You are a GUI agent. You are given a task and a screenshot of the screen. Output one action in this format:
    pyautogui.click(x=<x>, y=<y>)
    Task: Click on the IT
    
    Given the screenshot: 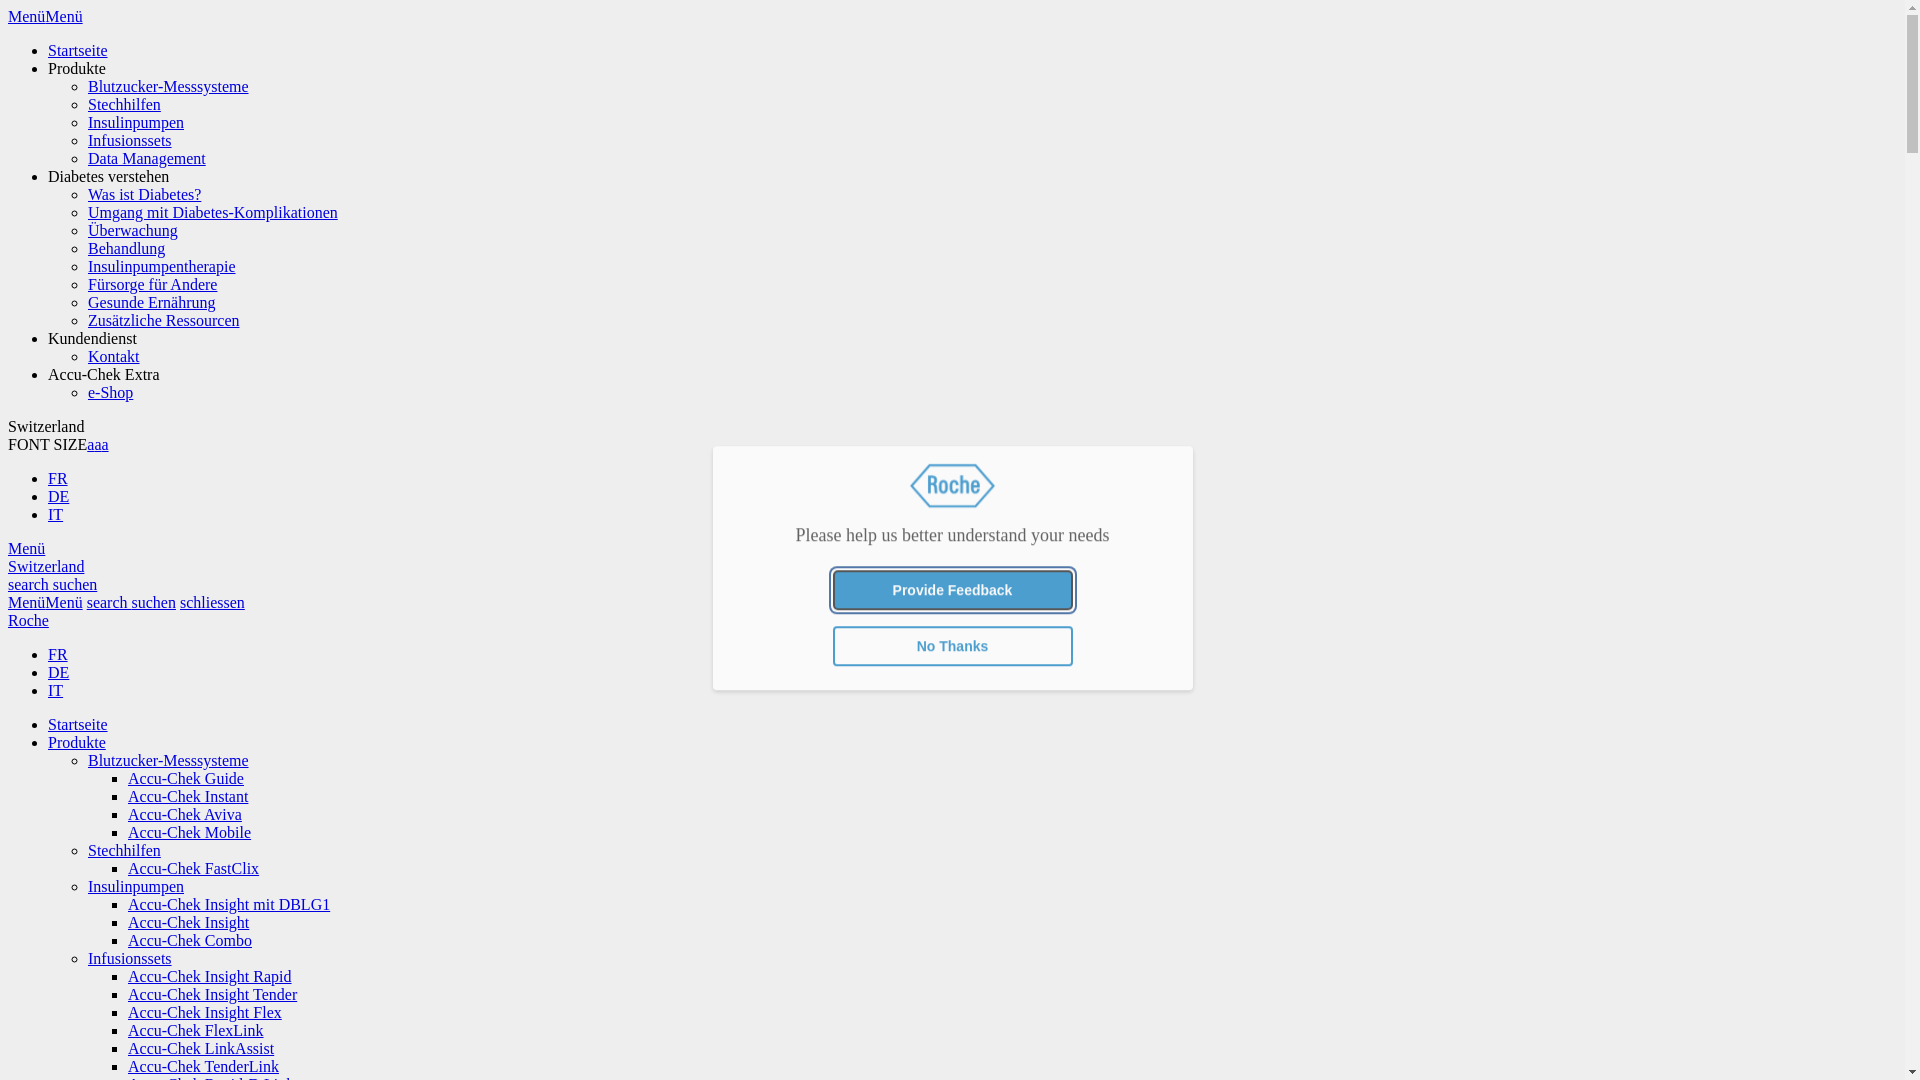 What is the action you would take?
    pyautogui.click(x=56, y=690)
    